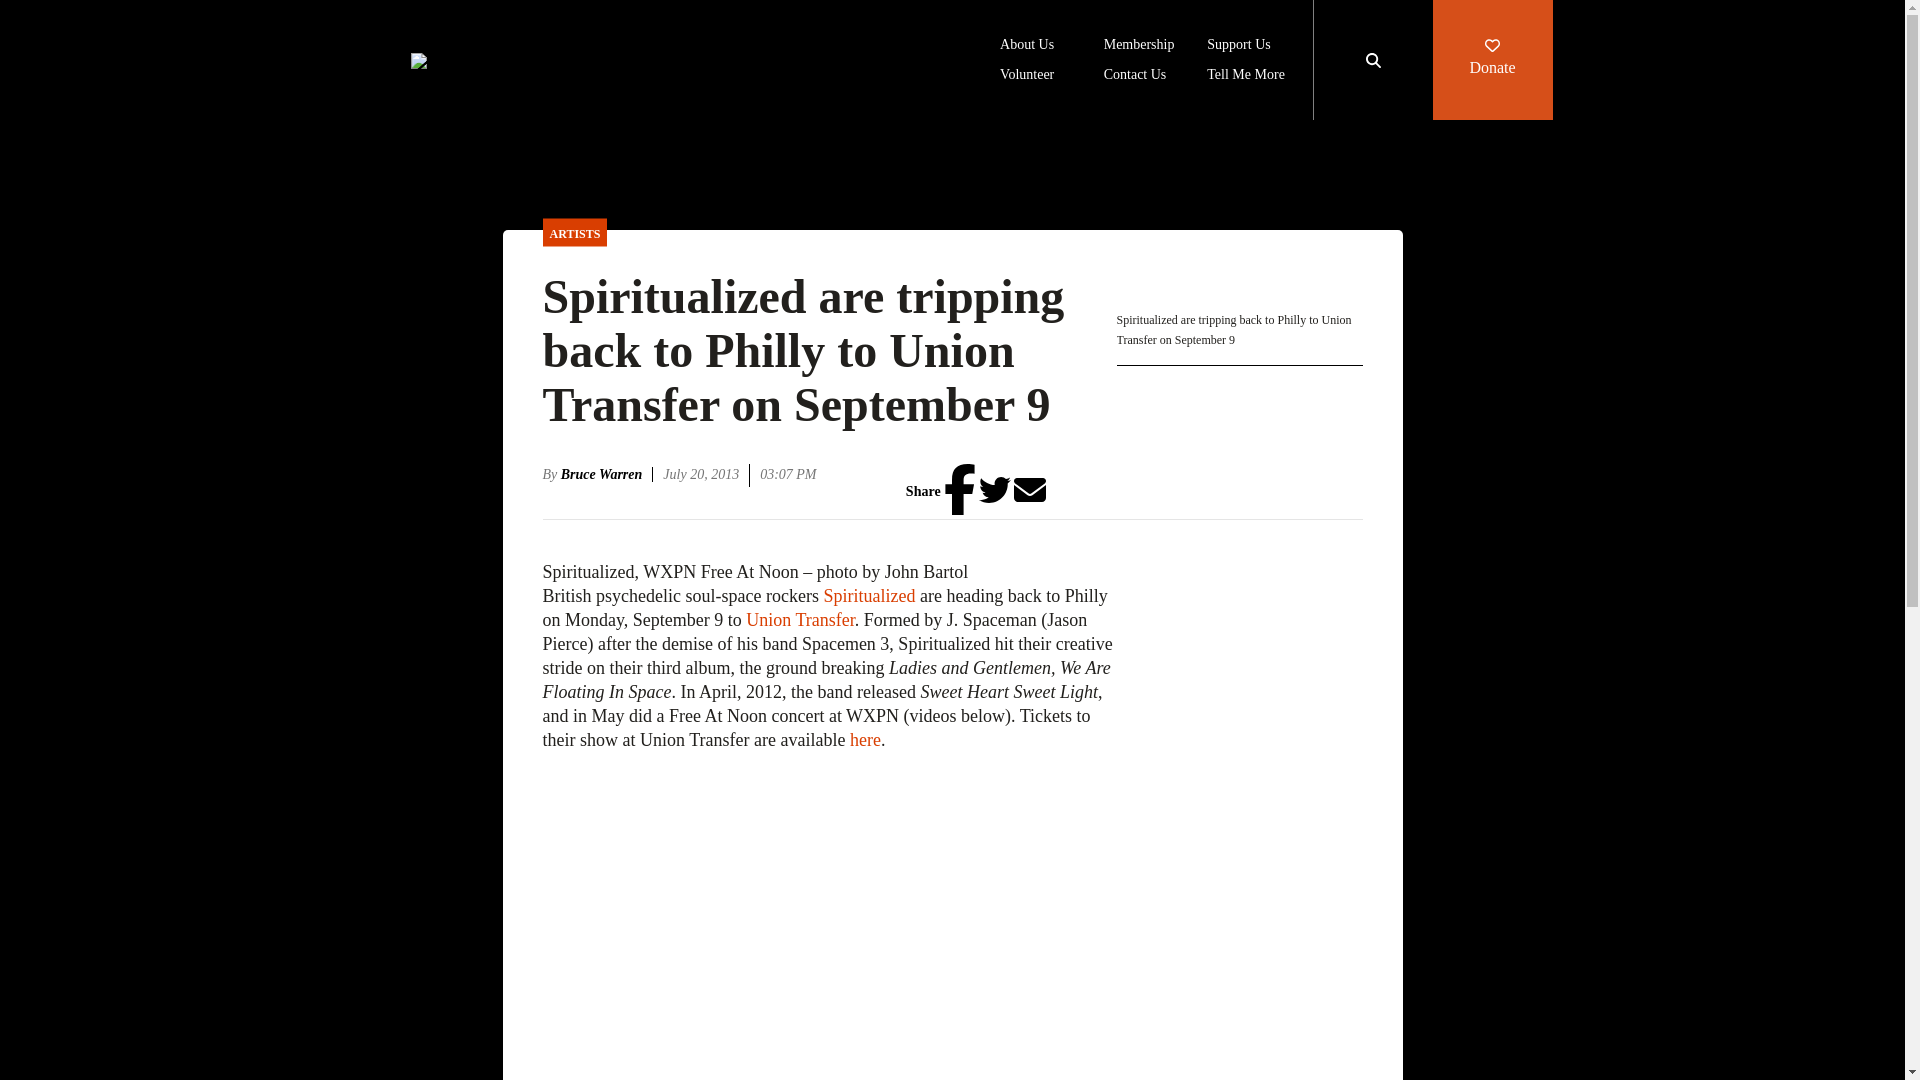 Image resolution: width=1920 pixels, height=1080 pixels. What do you see at coordinates (866, 740) in the screenshot?
I see `here` at bounding box center [866, 740].